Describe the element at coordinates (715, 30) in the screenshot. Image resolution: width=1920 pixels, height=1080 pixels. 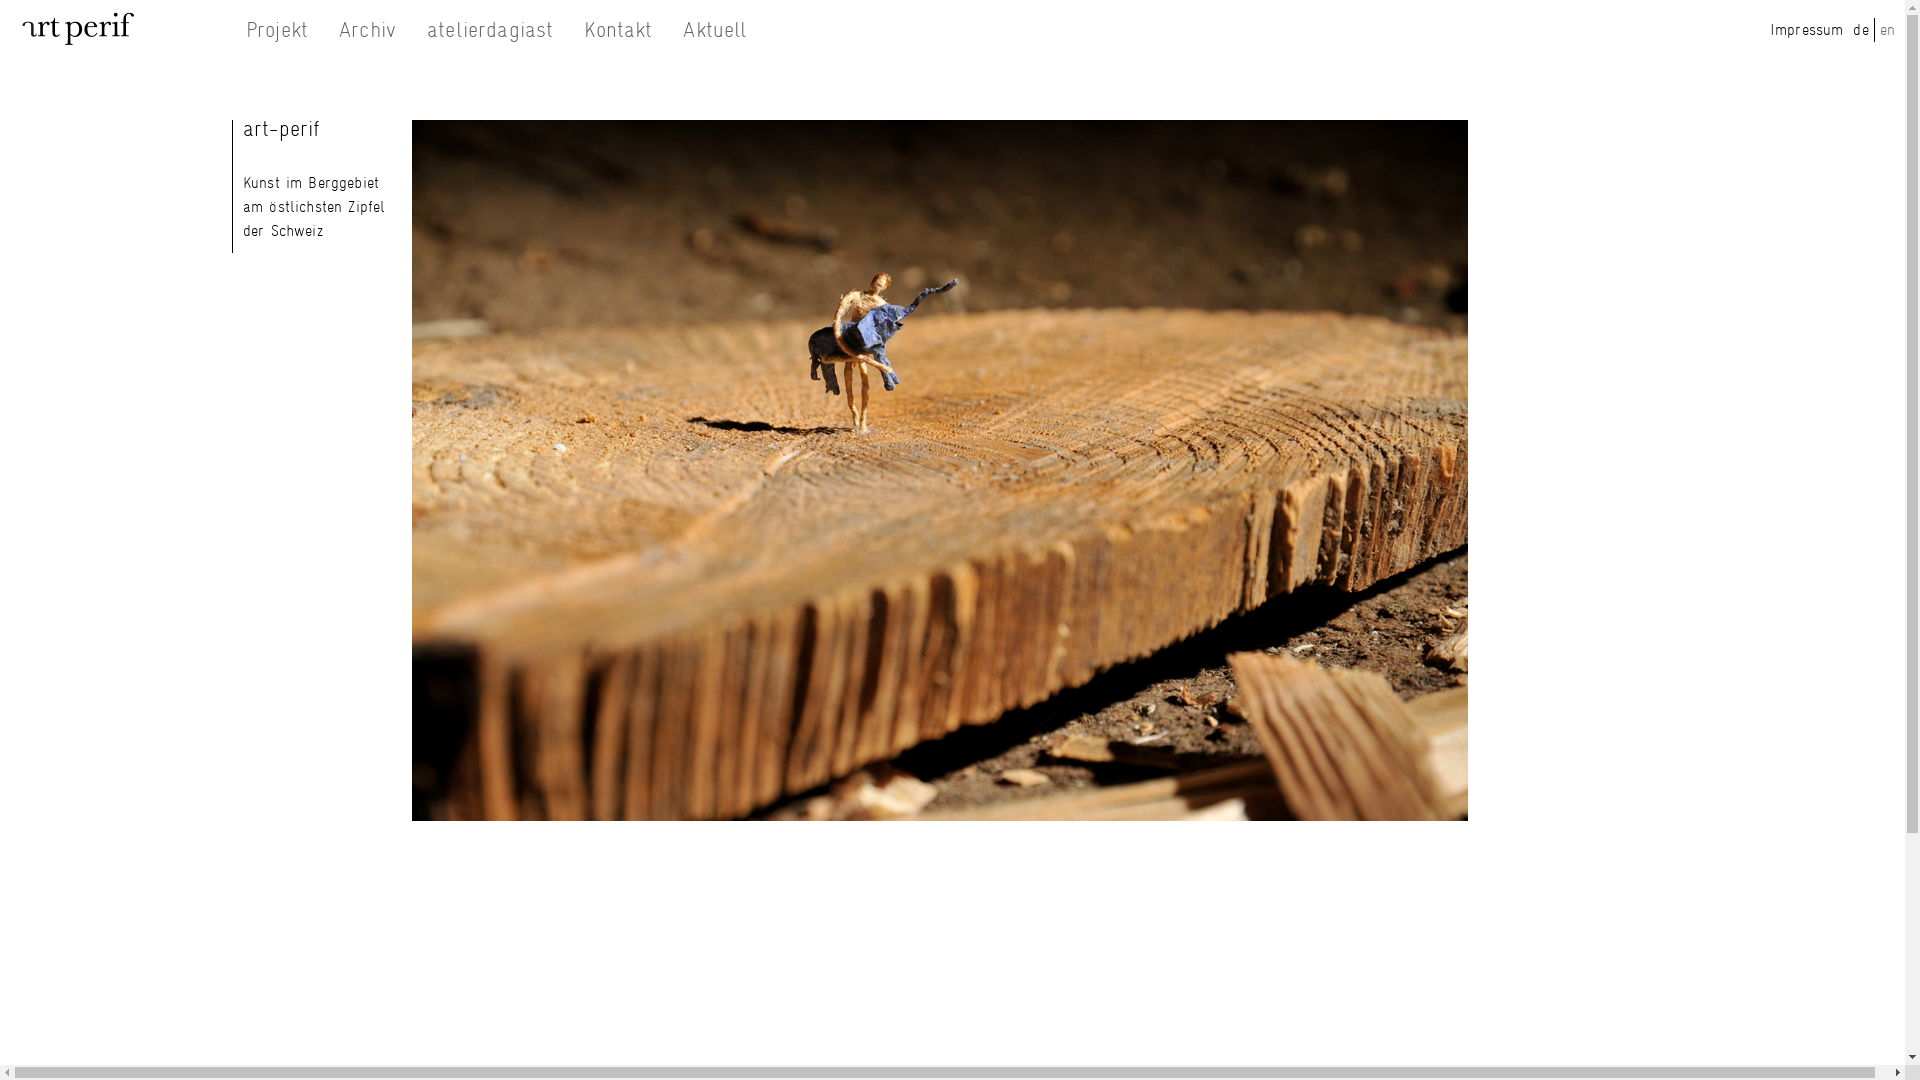
I see `Aktuell` at that location.